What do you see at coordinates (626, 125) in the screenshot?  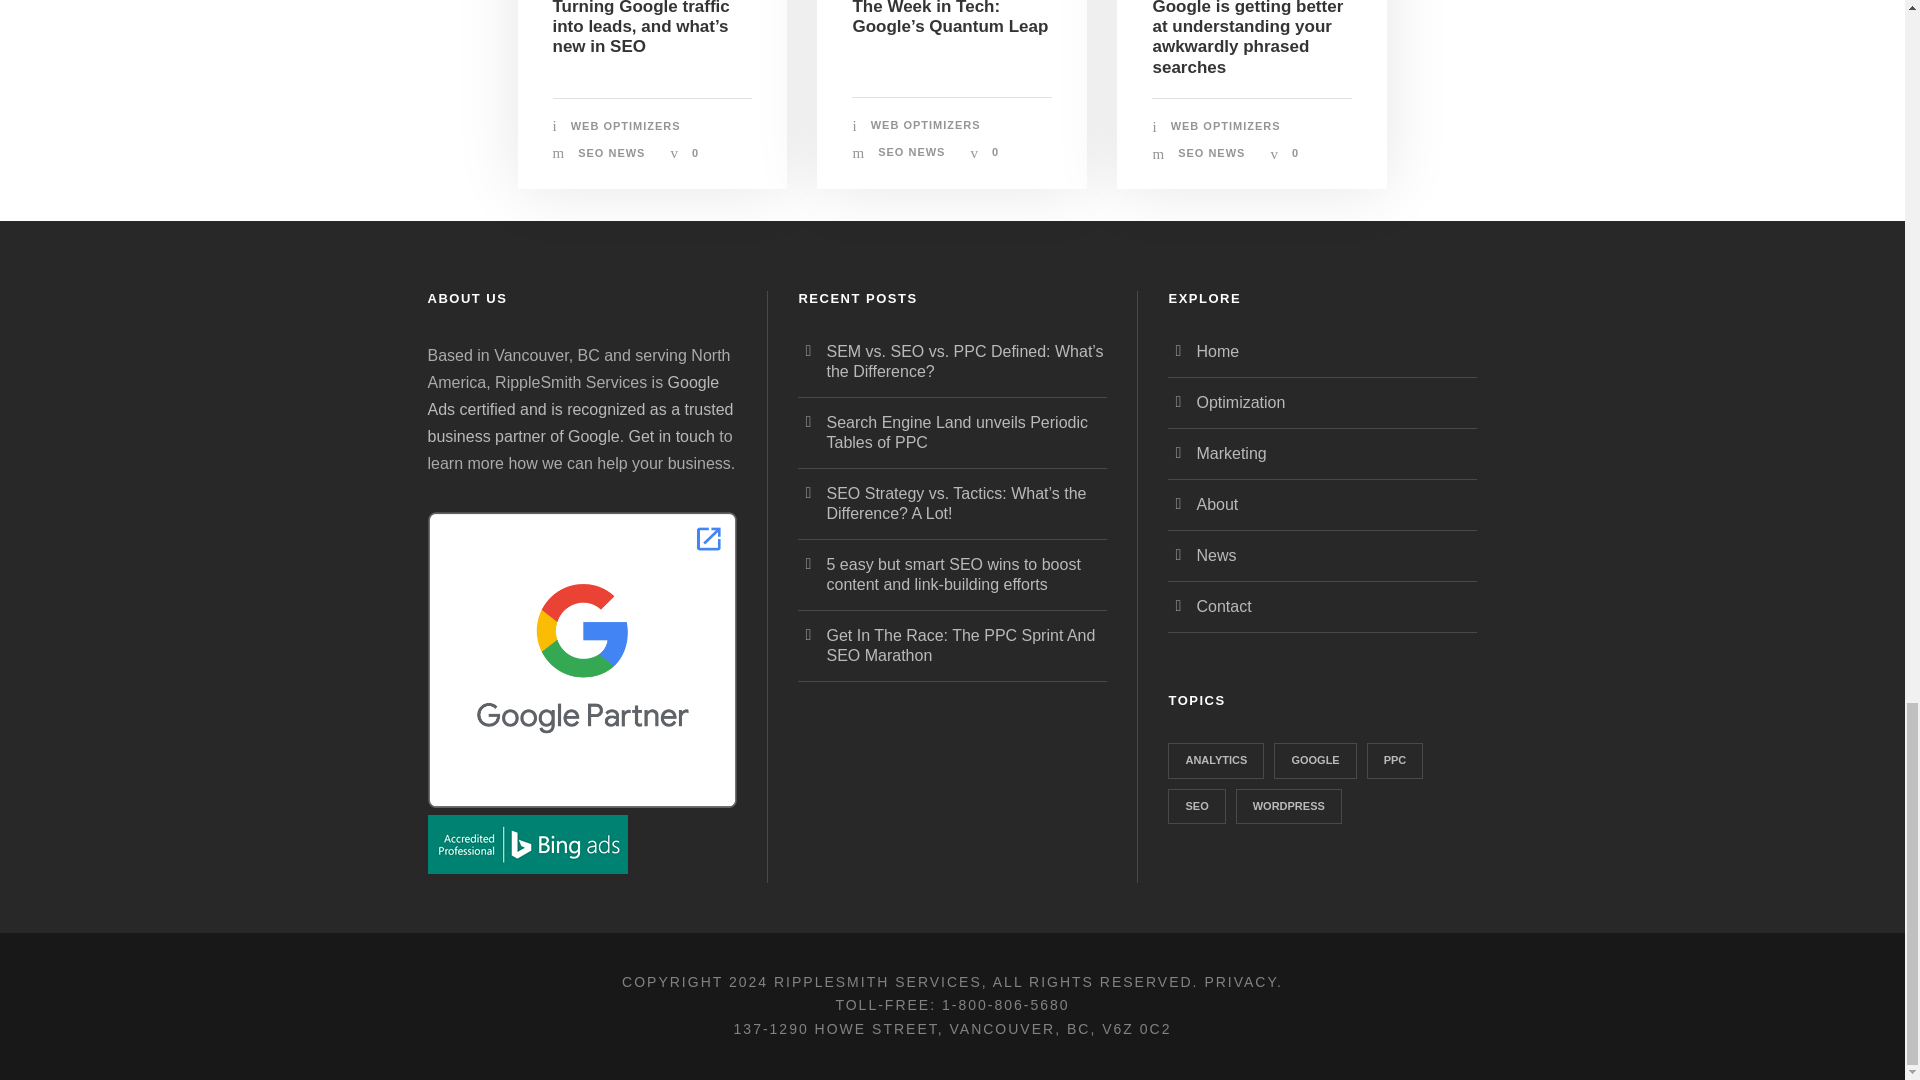 I see `WEB OPTIMIZERS` at bounding box center [626, 125].